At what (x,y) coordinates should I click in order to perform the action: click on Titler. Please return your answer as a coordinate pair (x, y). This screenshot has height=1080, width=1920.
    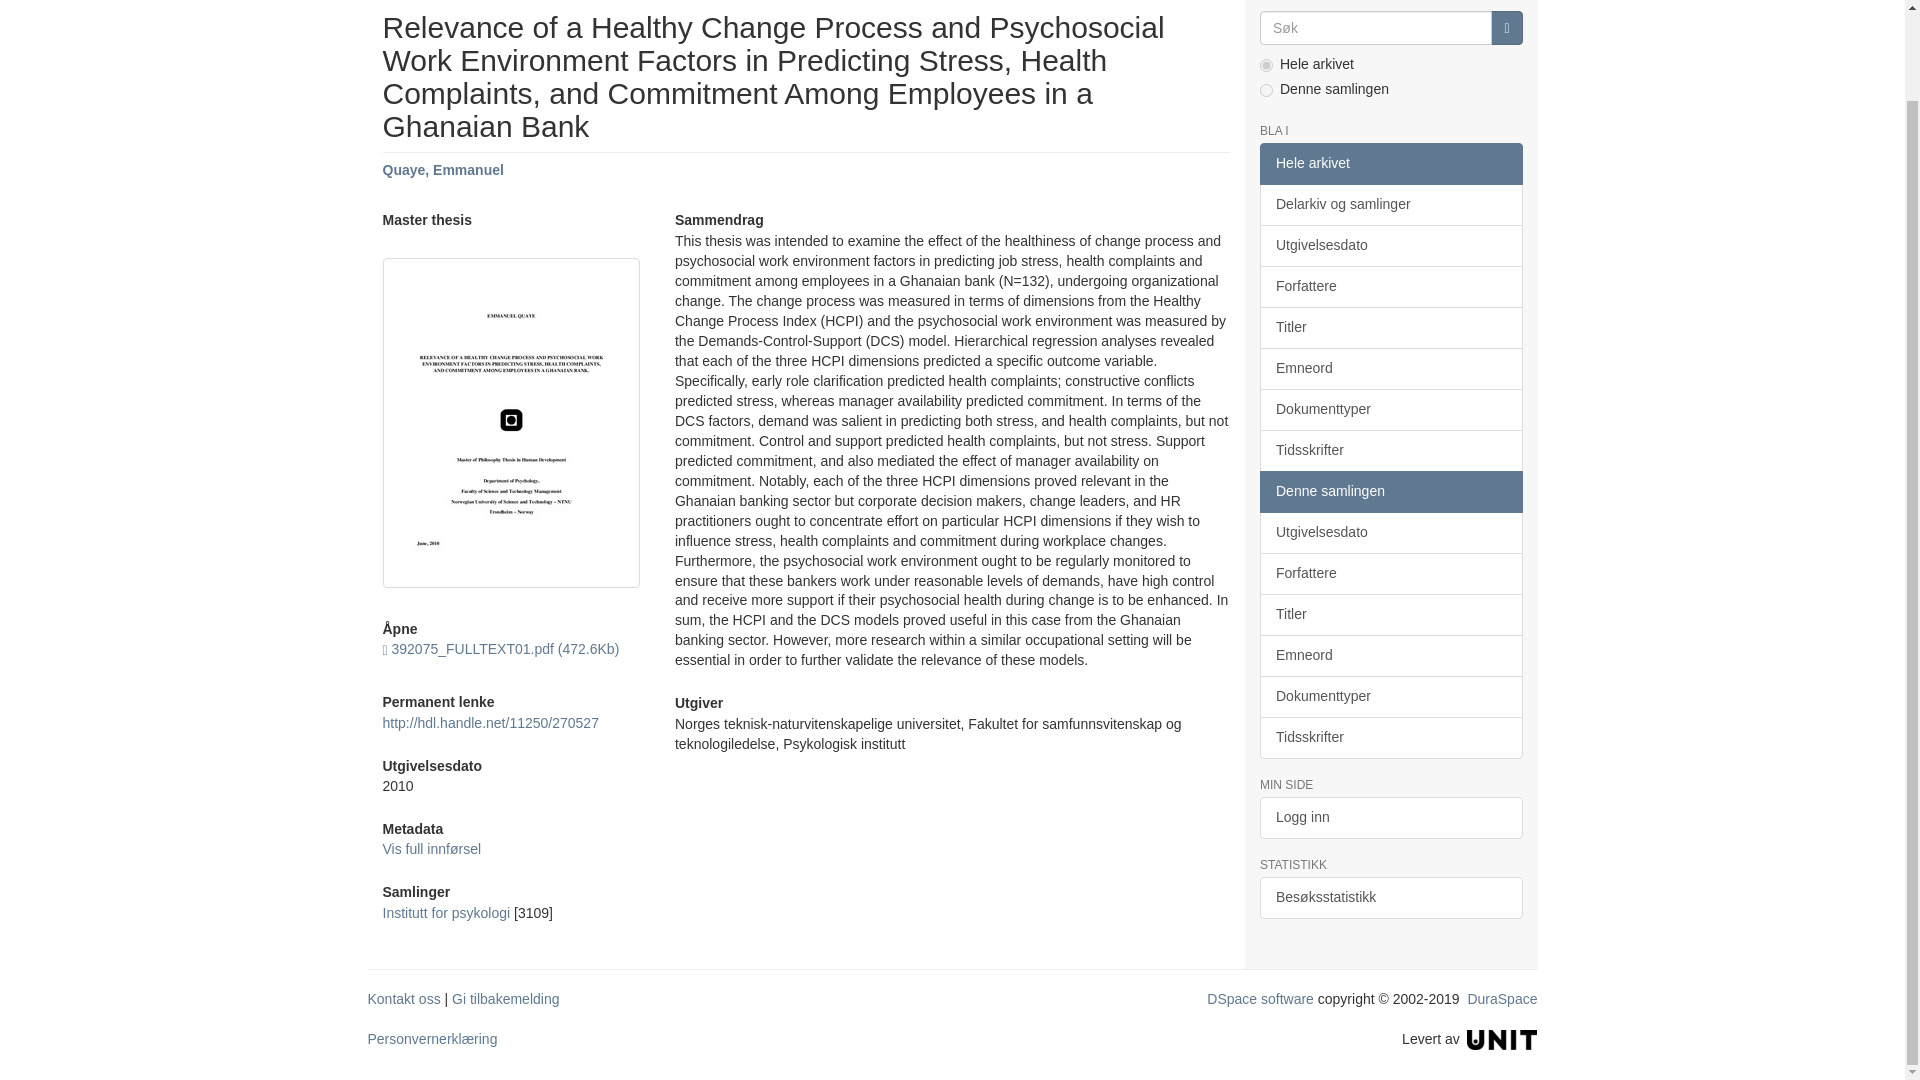
    Looking at the image, I should click on (1390, 327).